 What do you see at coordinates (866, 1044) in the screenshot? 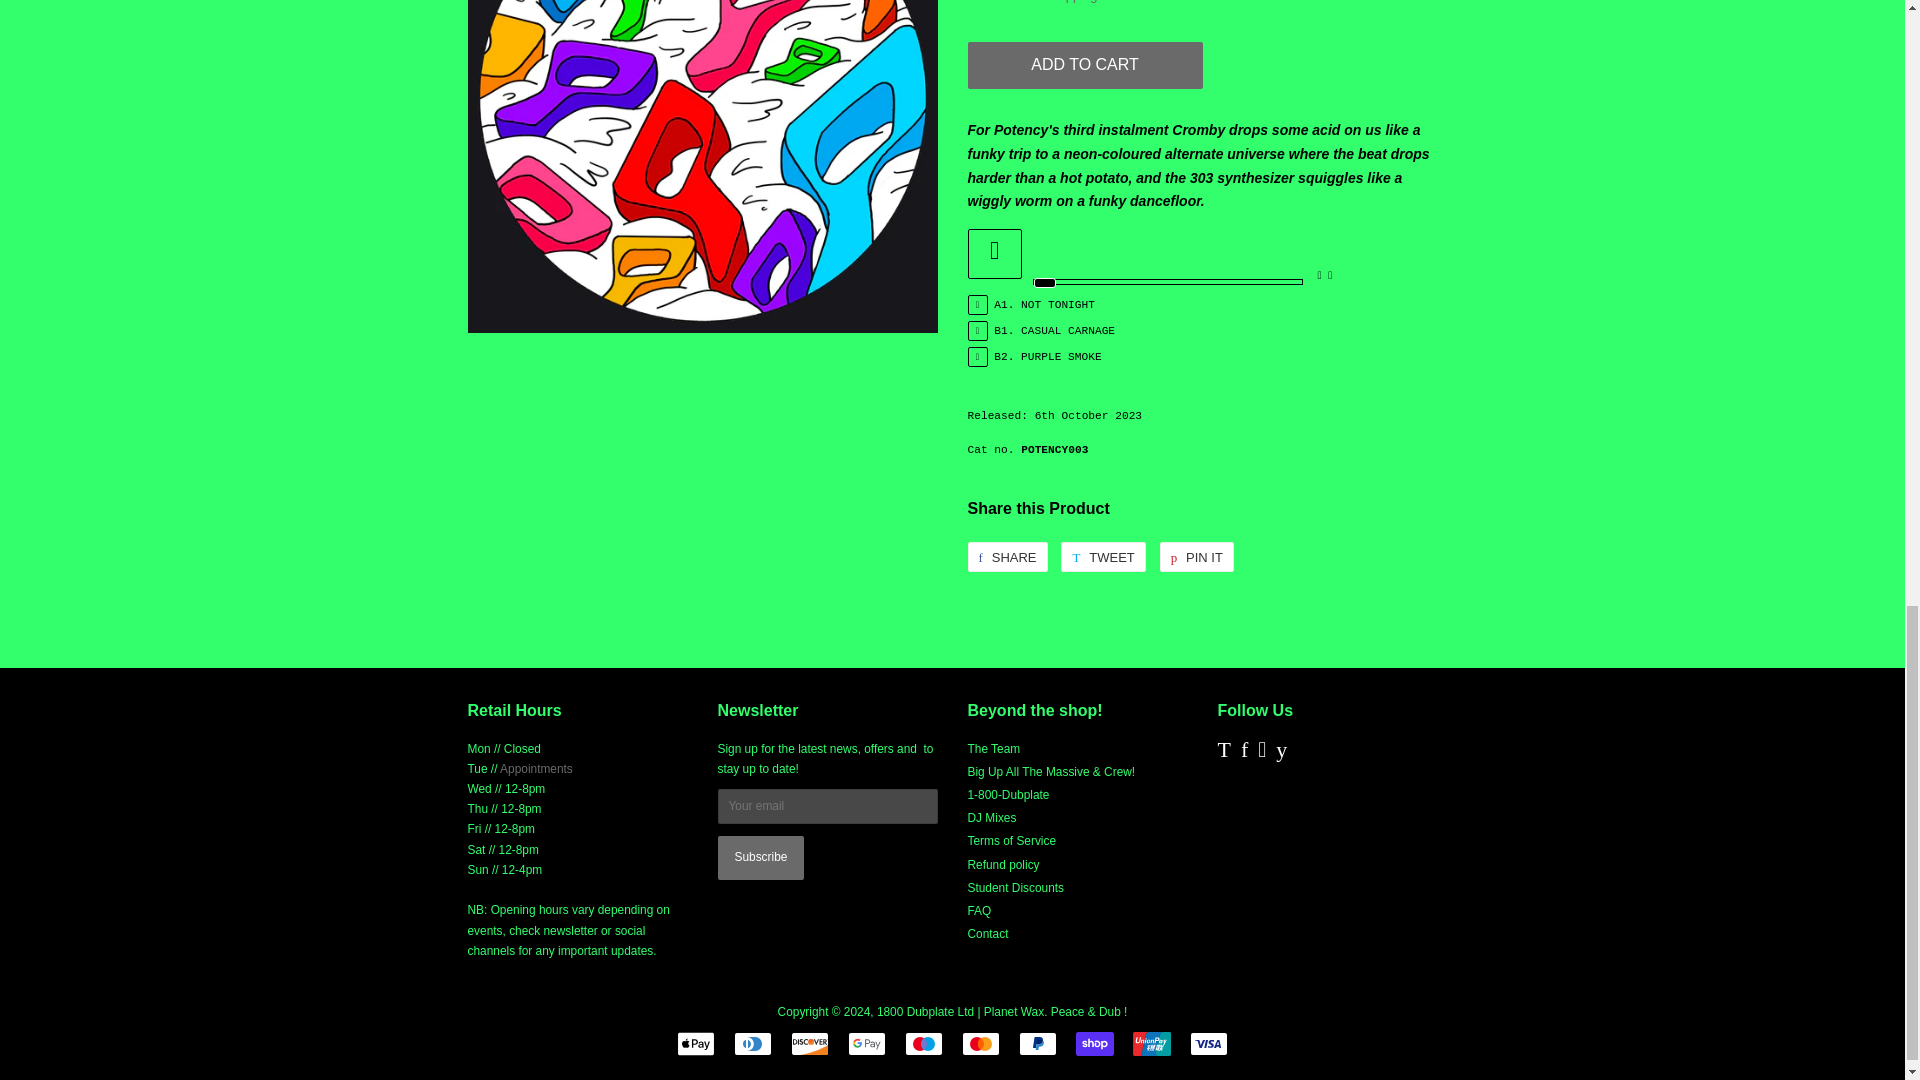
I see `Google Pay` at bounding box center [866, 1044].